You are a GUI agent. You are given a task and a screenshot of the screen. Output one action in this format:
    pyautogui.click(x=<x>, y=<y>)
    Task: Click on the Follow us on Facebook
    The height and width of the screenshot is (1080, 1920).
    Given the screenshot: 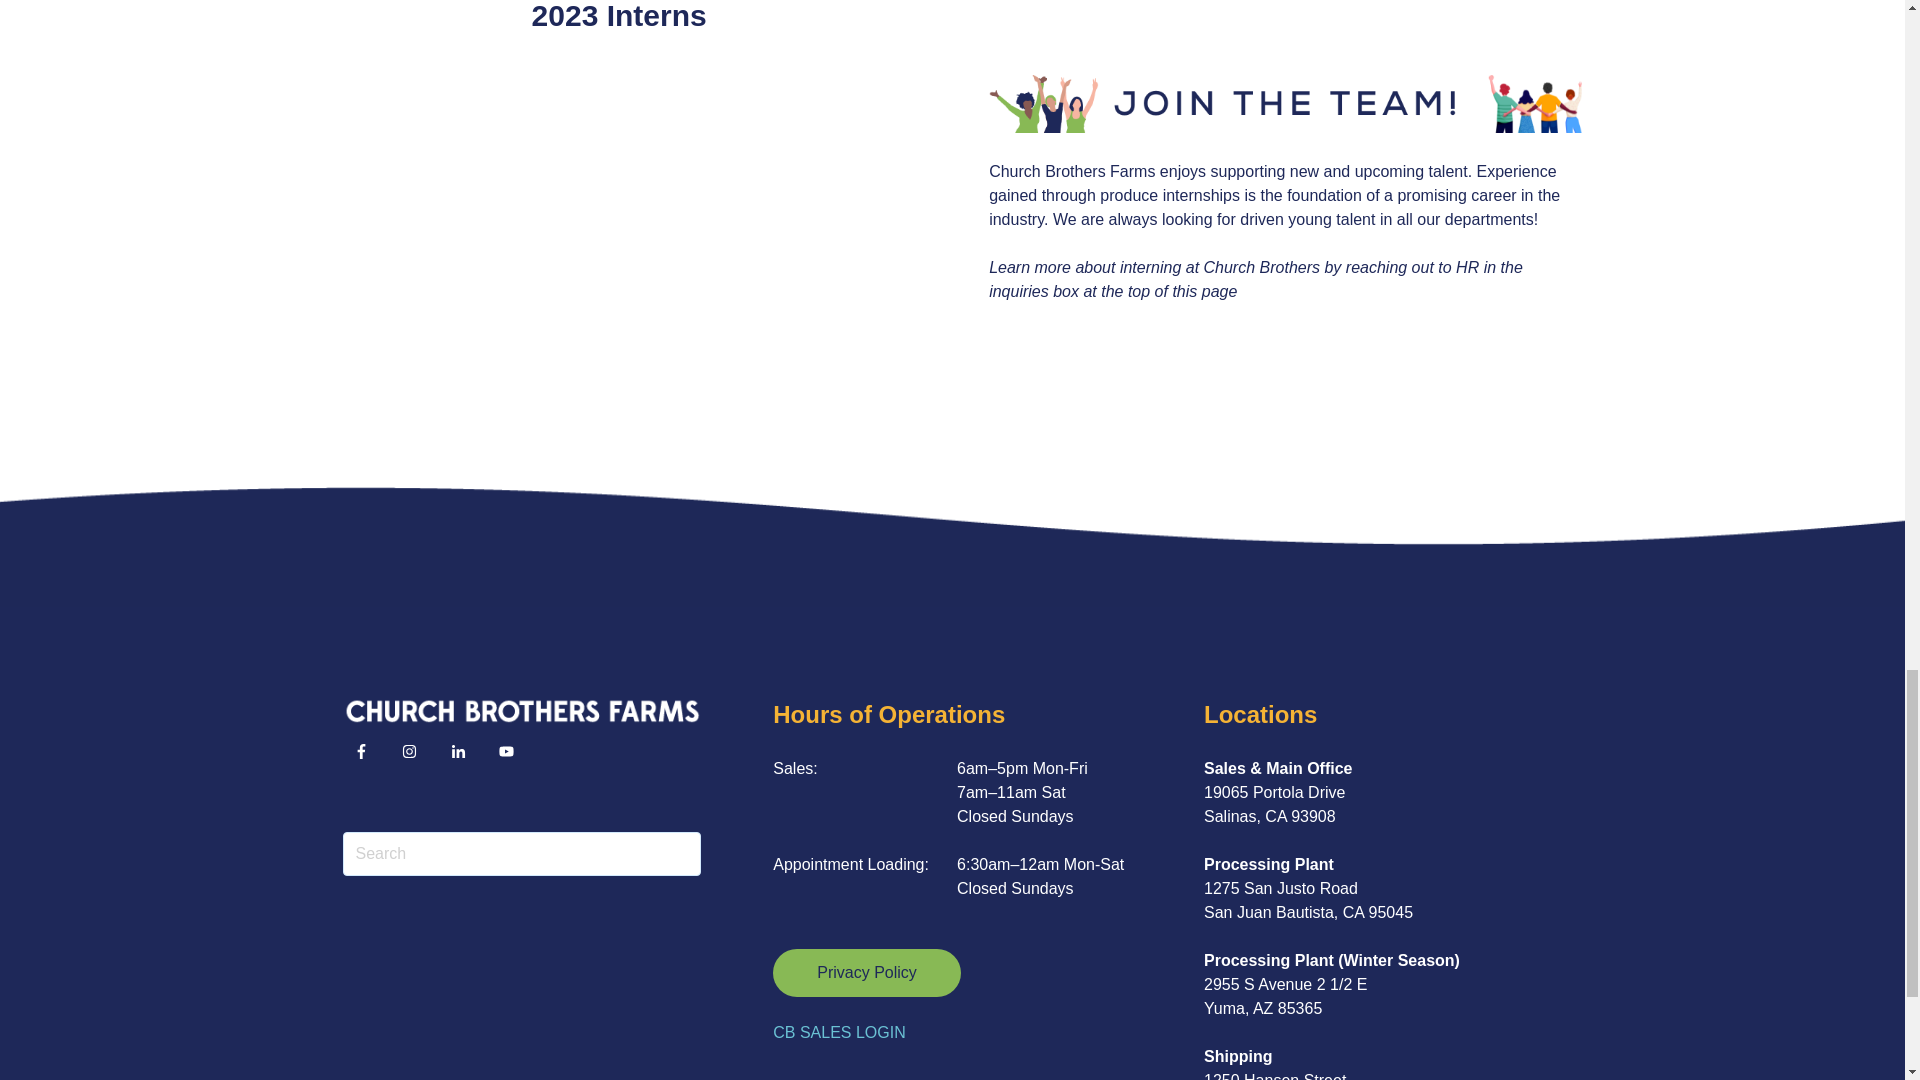 What is the action you would take?
    pyautogui.click(x=366, y=757)
    